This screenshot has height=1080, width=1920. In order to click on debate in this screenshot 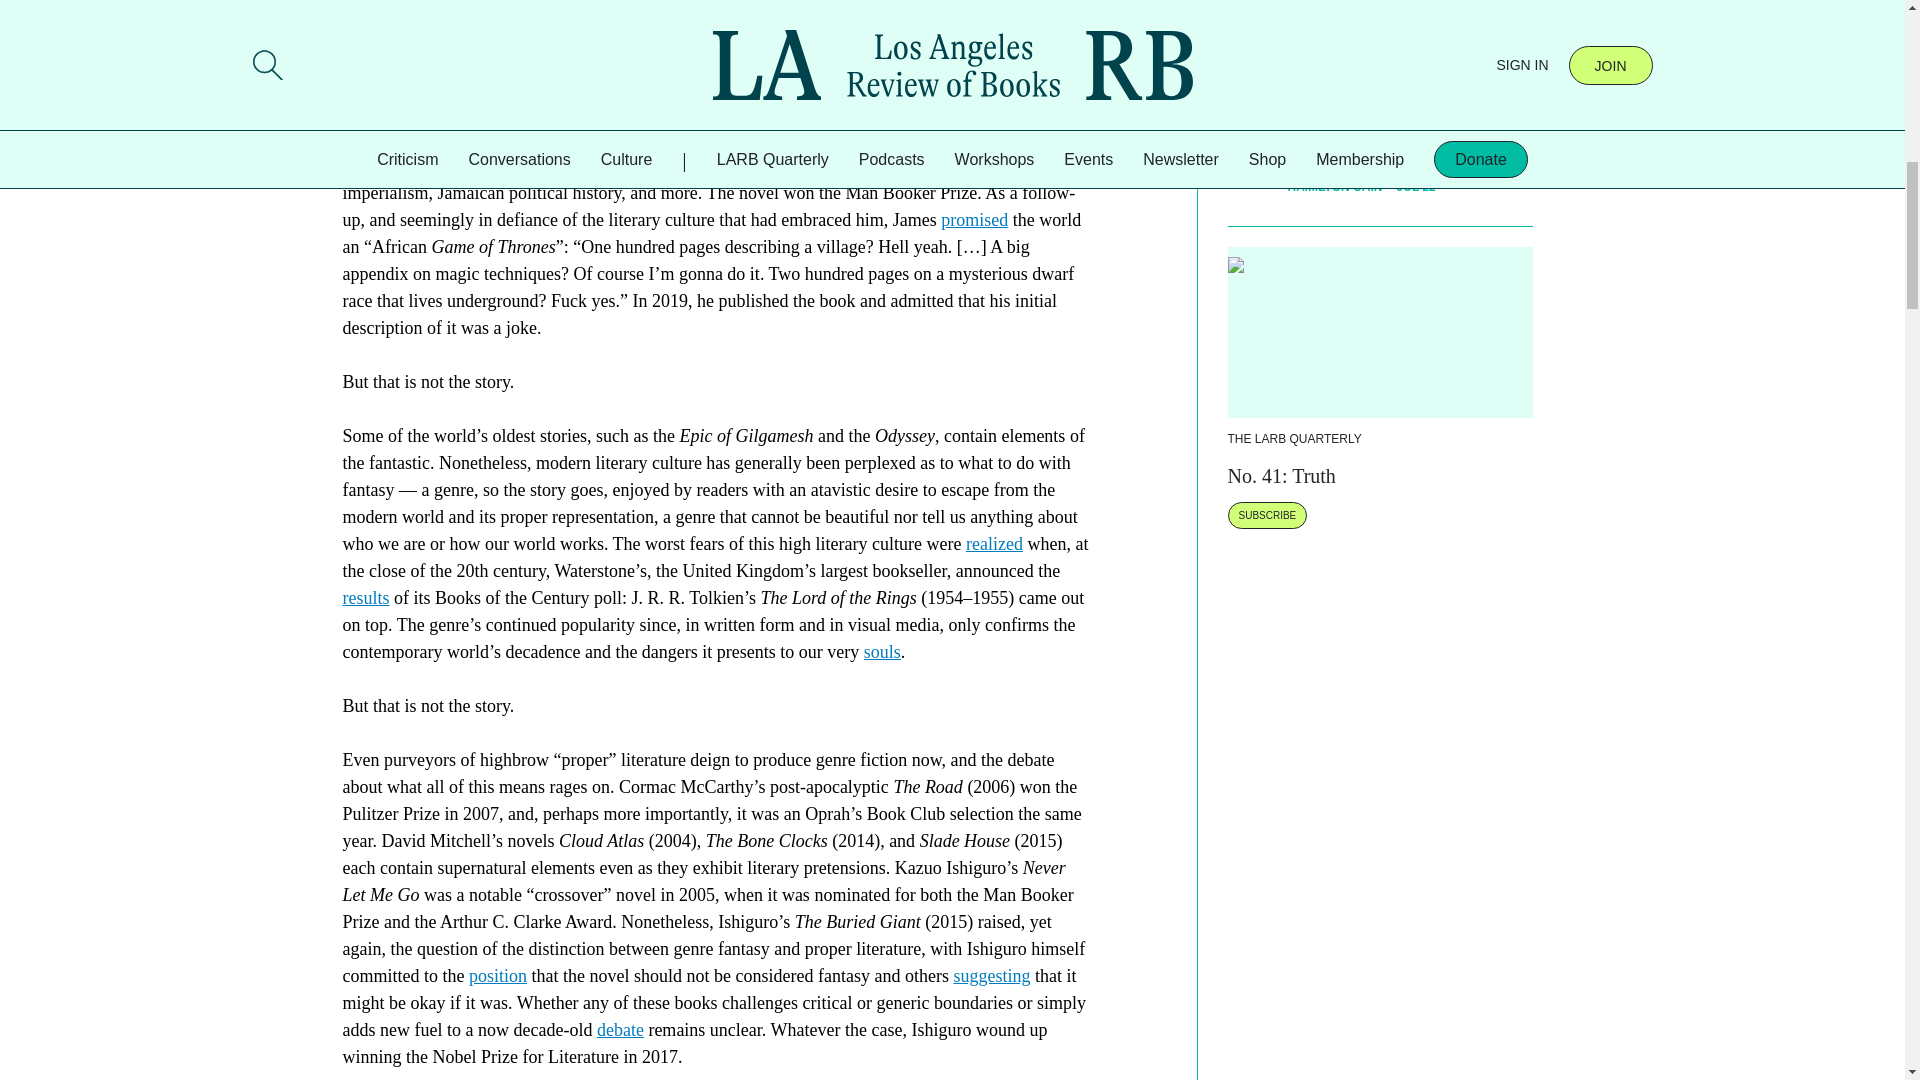, I will do `click(620, 1030)`.